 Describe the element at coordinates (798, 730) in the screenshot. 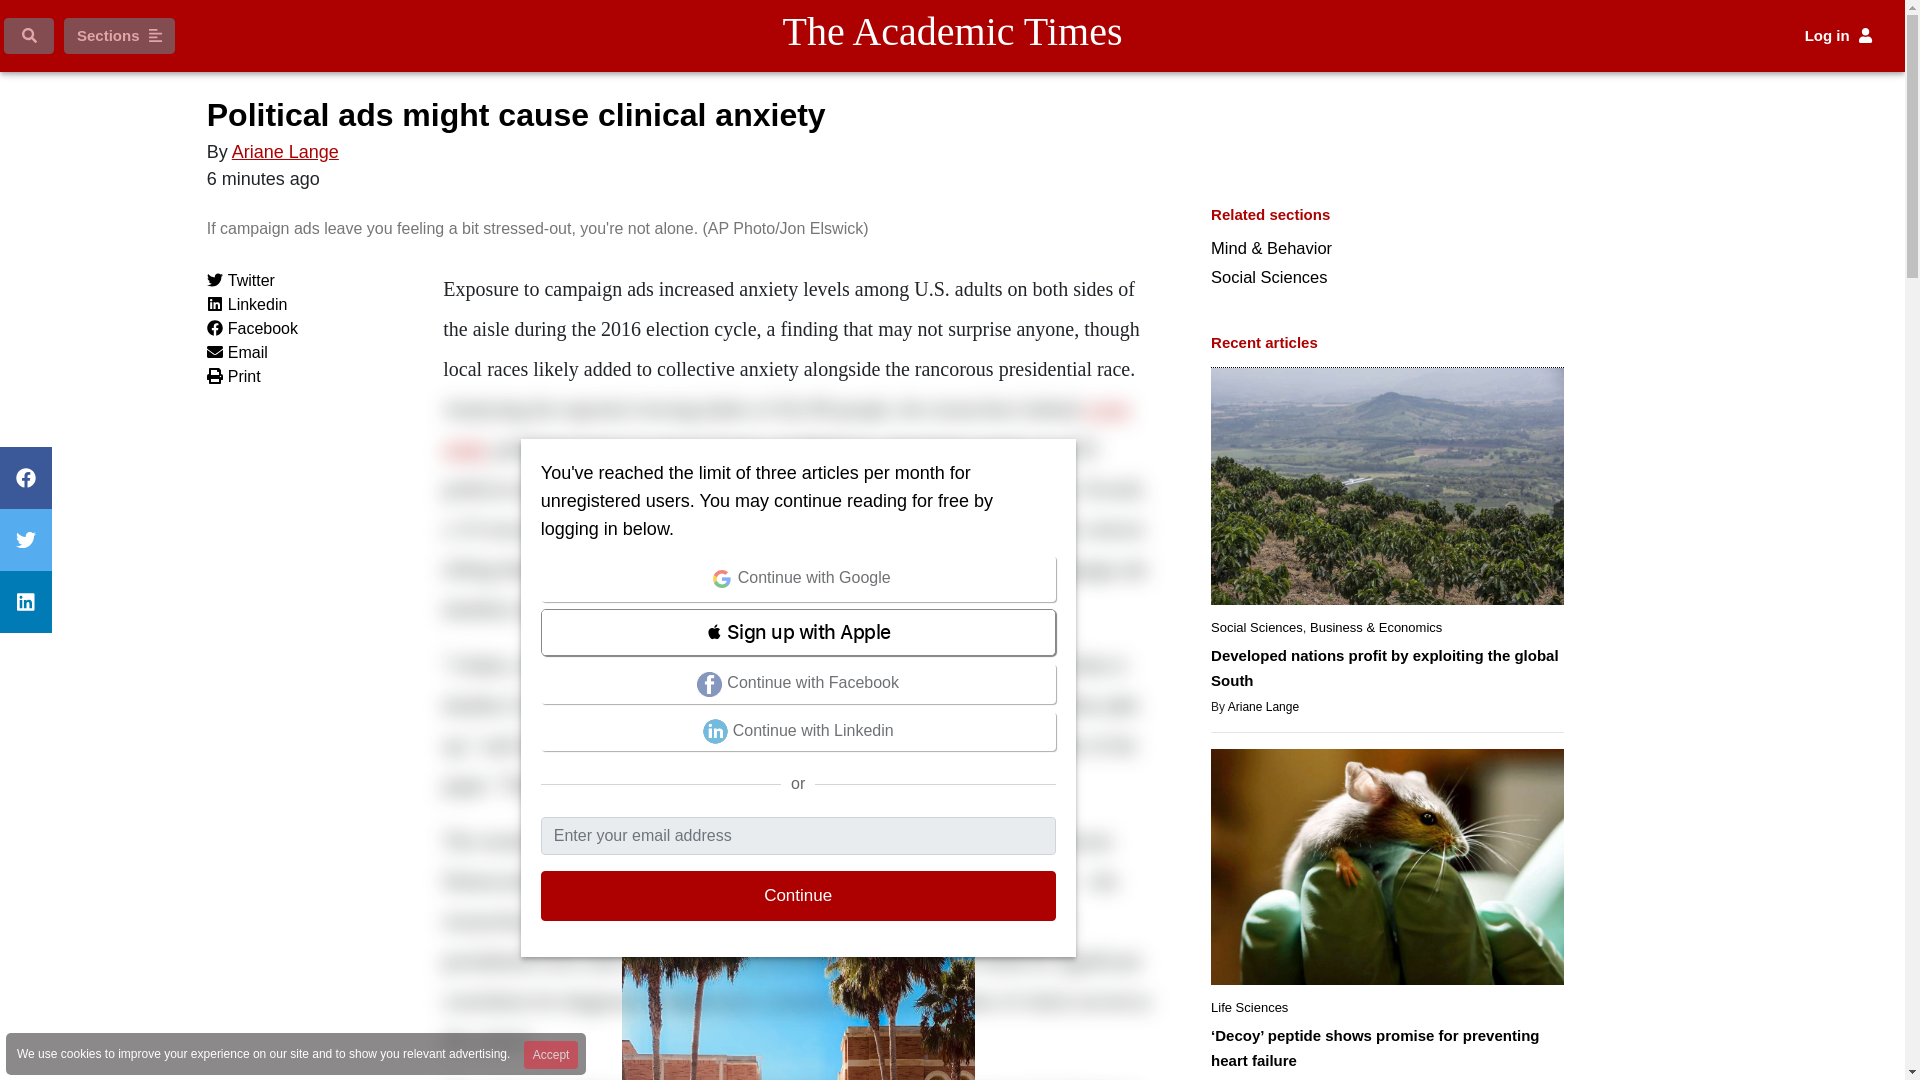

I see `Continue with Linkedin` at that location.